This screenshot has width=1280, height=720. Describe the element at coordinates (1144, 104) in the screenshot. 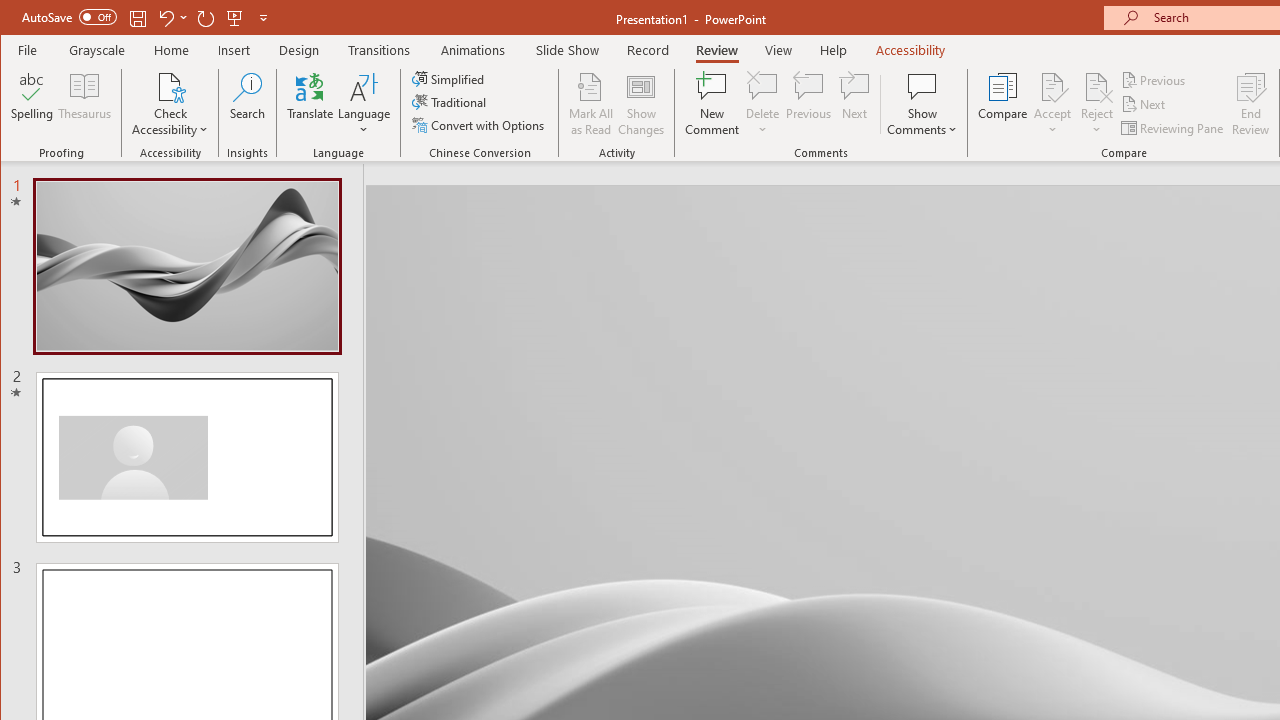

I see `Next` at that location.